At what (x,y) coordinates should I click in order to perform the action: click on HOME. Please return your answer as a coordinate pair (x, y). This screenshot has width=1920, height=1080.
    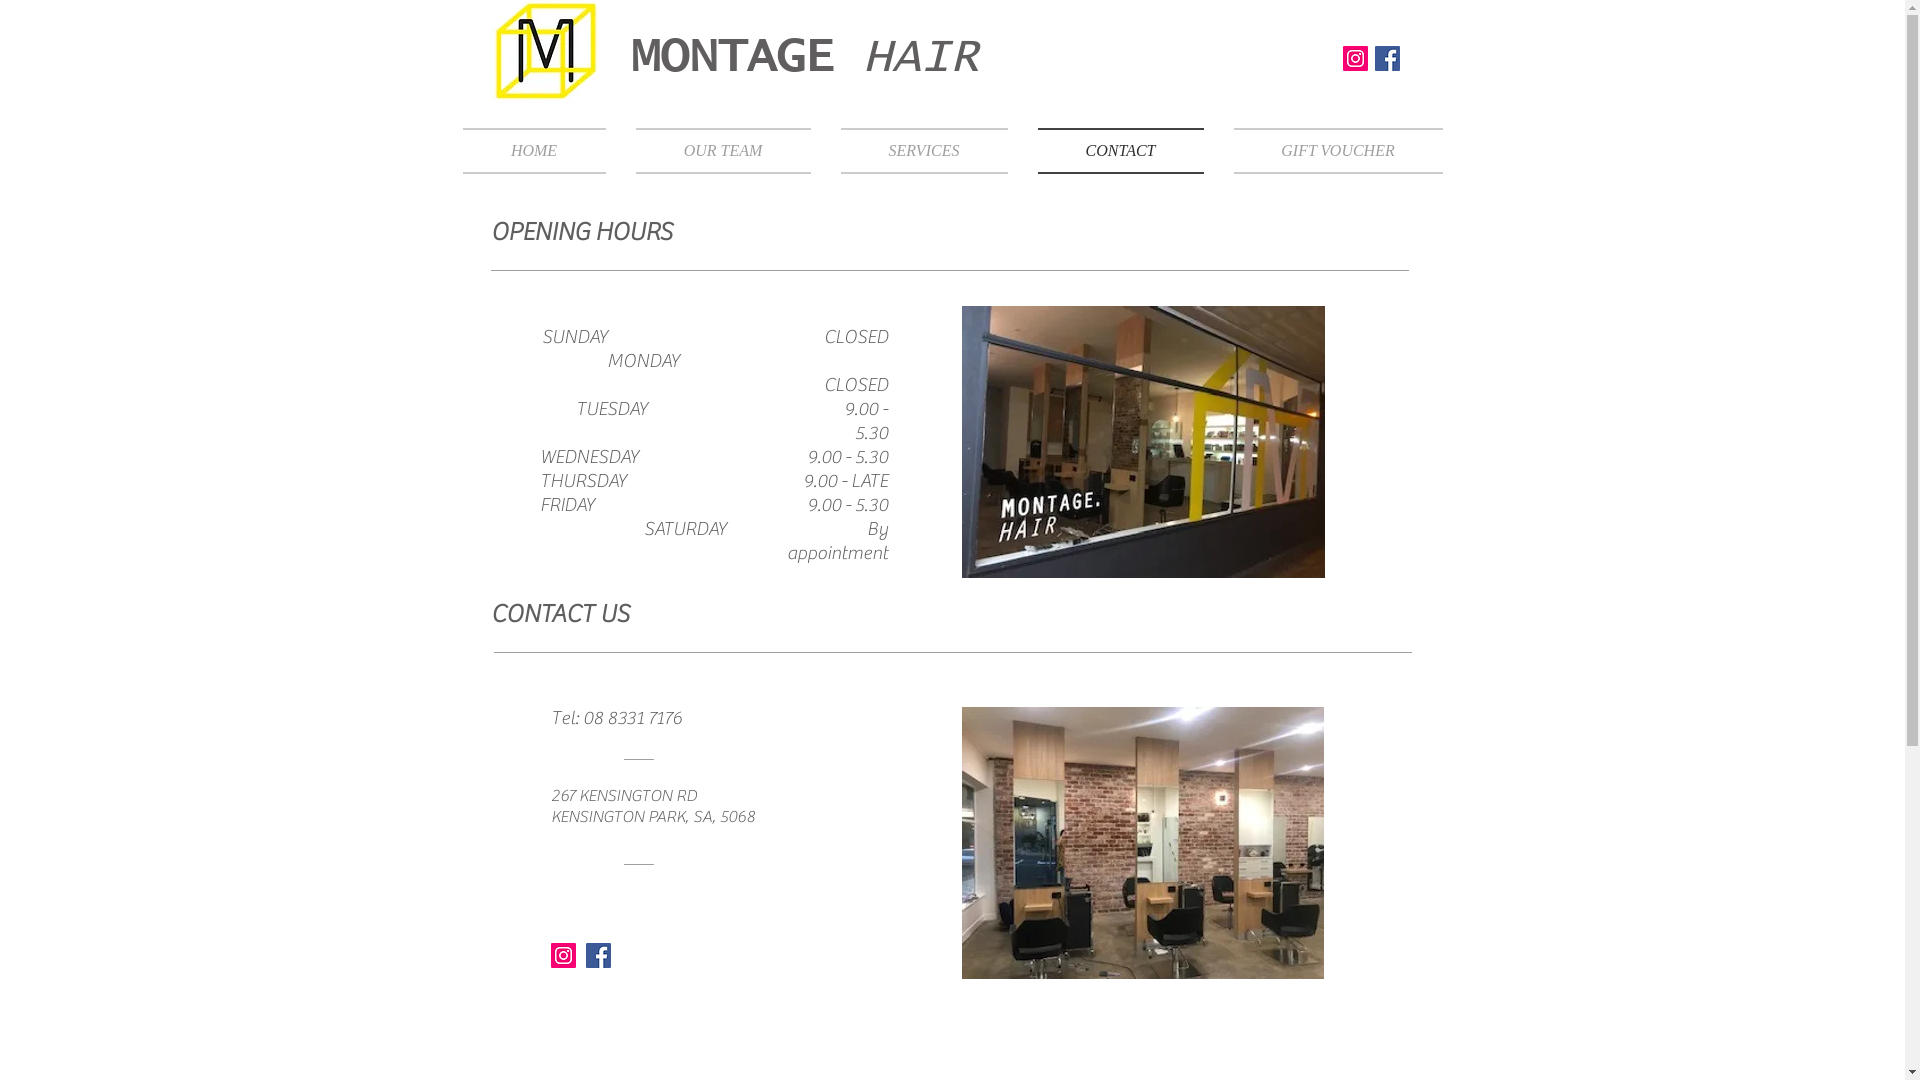
    Looking at the image, I should click on (541, 151).